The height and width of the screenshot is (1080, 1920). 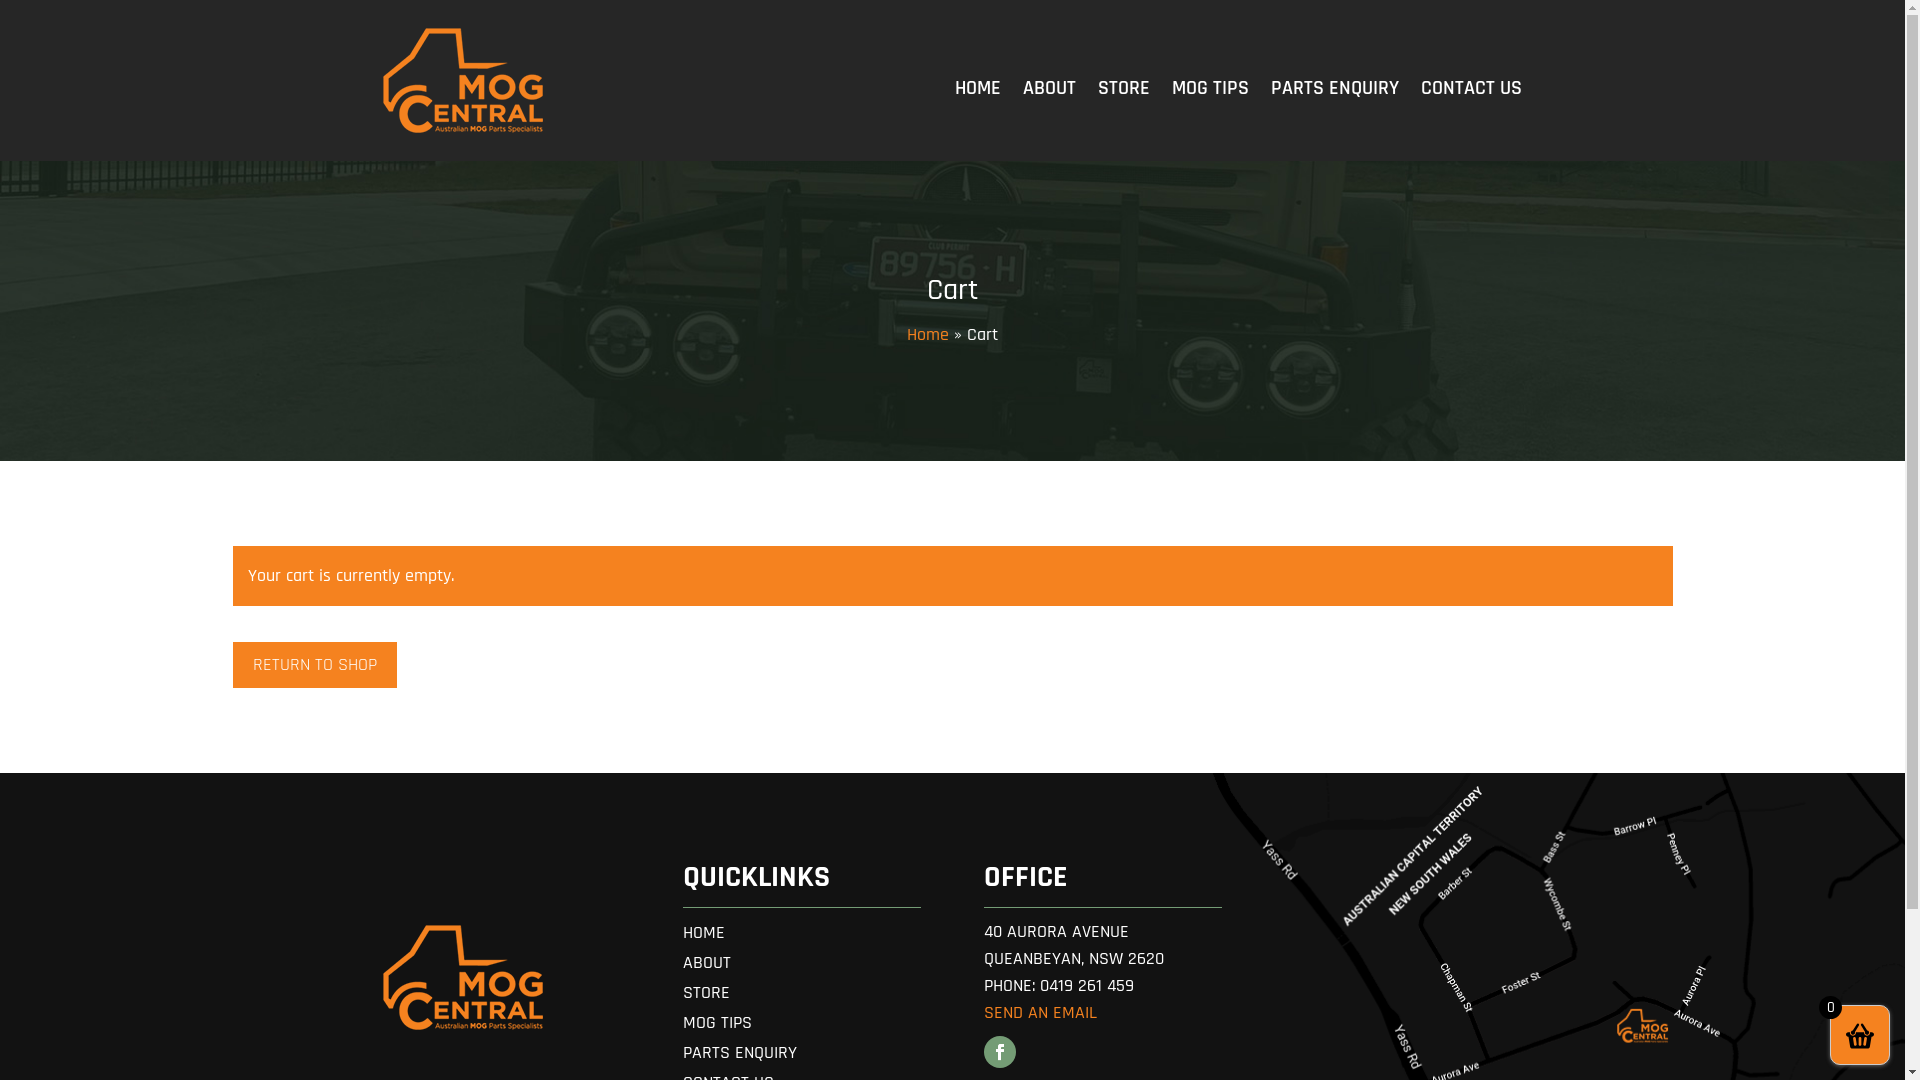 I want to click on Home, so click(x=928, y=334).